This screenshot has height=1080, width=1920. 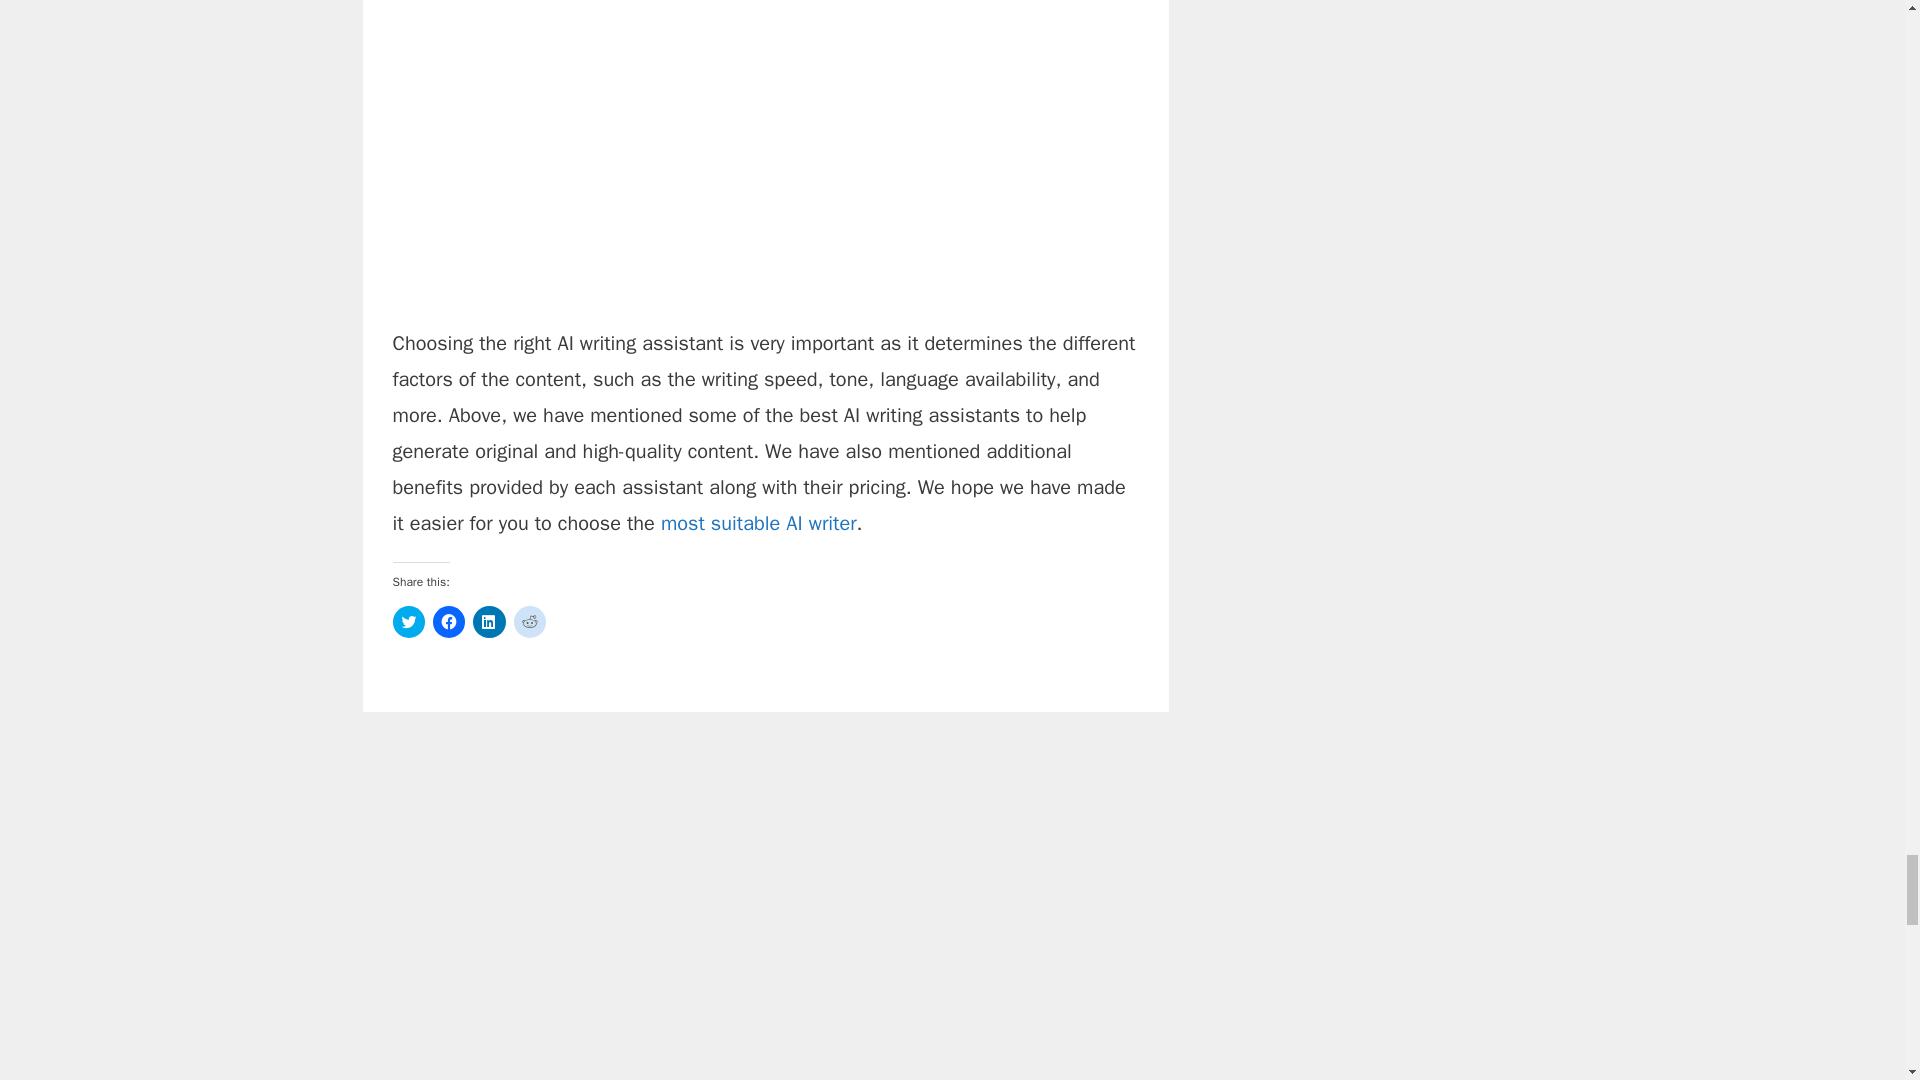 I want to click on Click to share on Reddit, so click(x=530, y=622).